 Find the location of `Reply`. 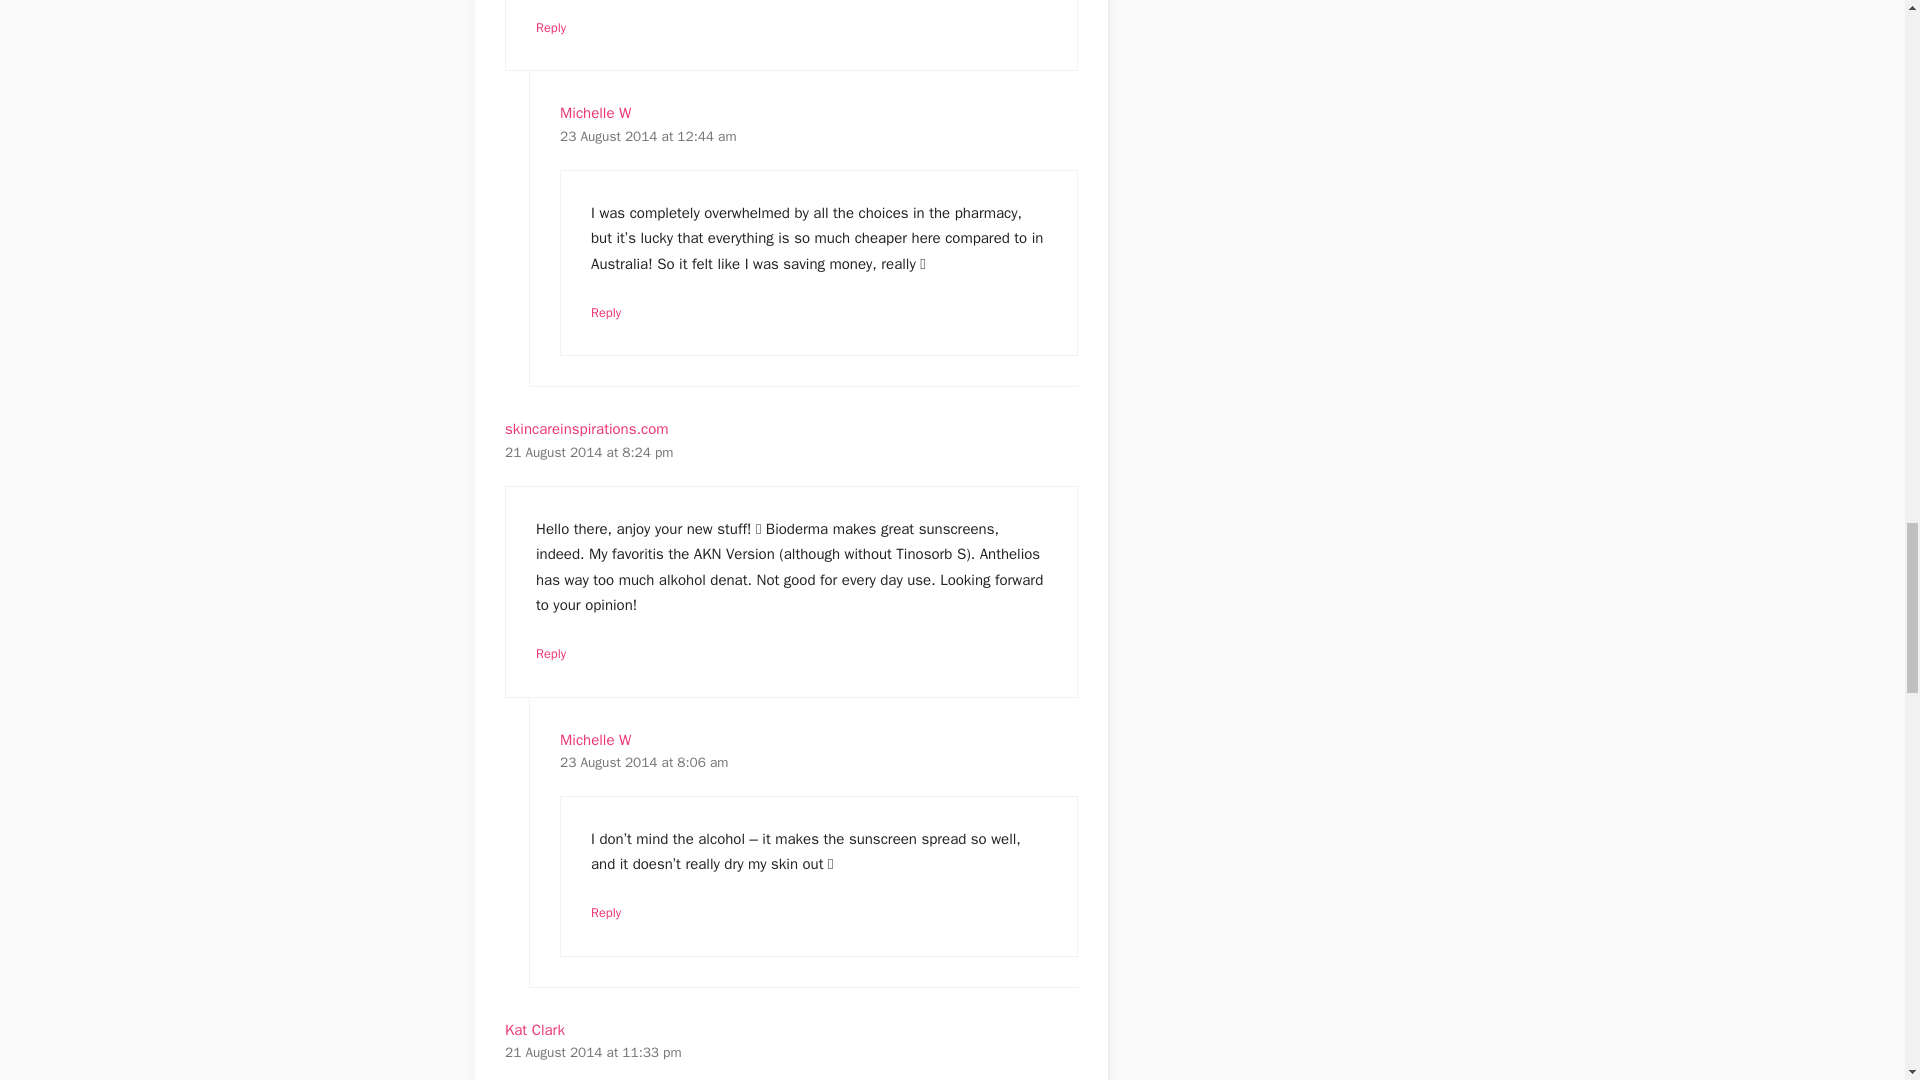

Reply is located at coordinates (550, 28).